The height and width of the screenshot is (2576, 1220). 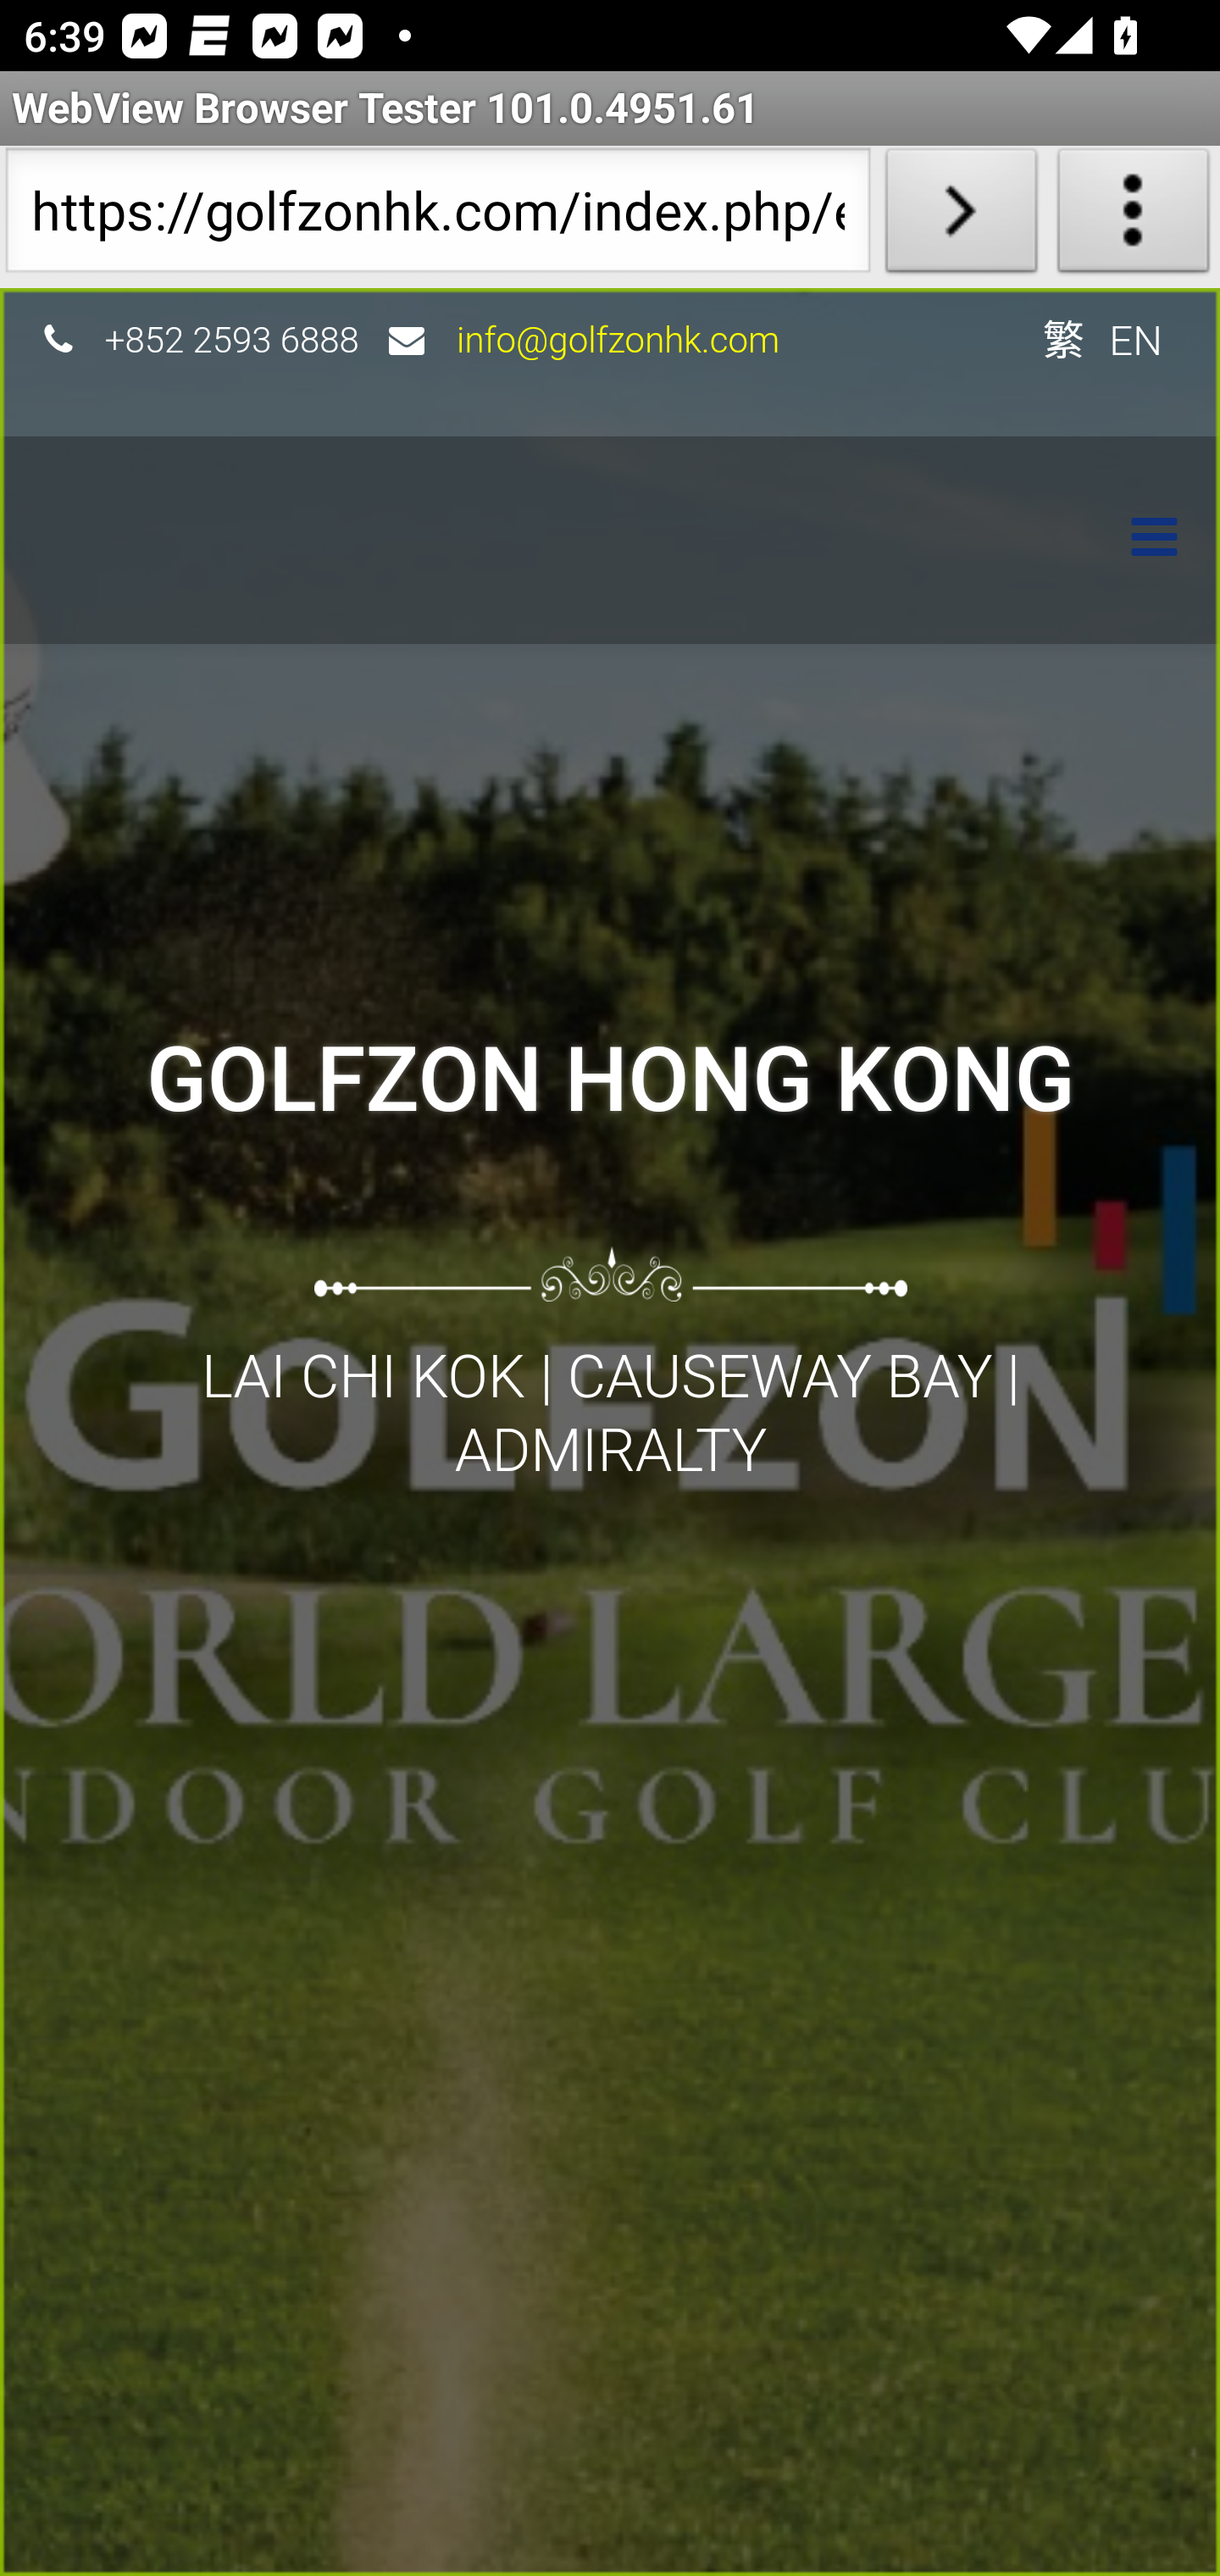 What do you see at coordinates (1137, 338) in the screenshot?
I see `EN` at bounding box center [1137, 338].